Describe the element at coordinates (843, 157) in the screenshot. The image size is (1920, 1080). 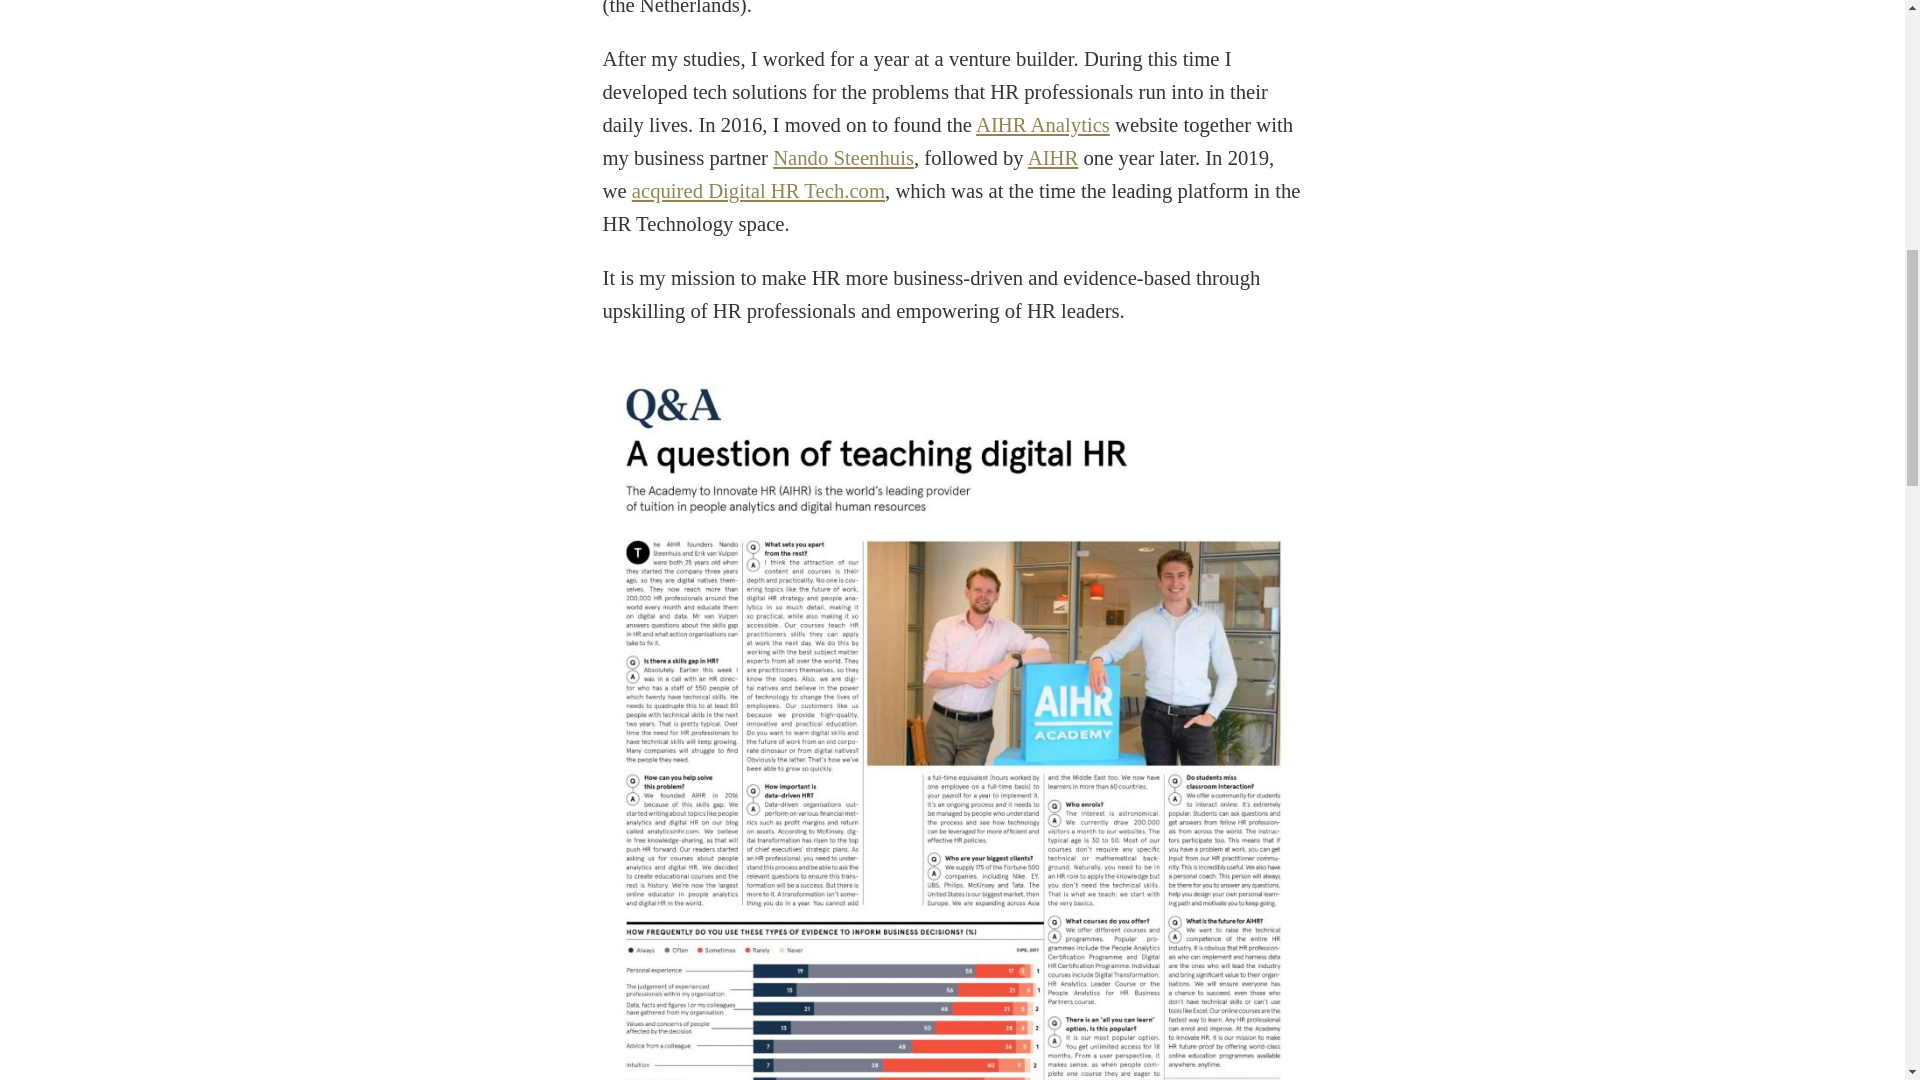
I see `Nando Steenhuis` at that location.